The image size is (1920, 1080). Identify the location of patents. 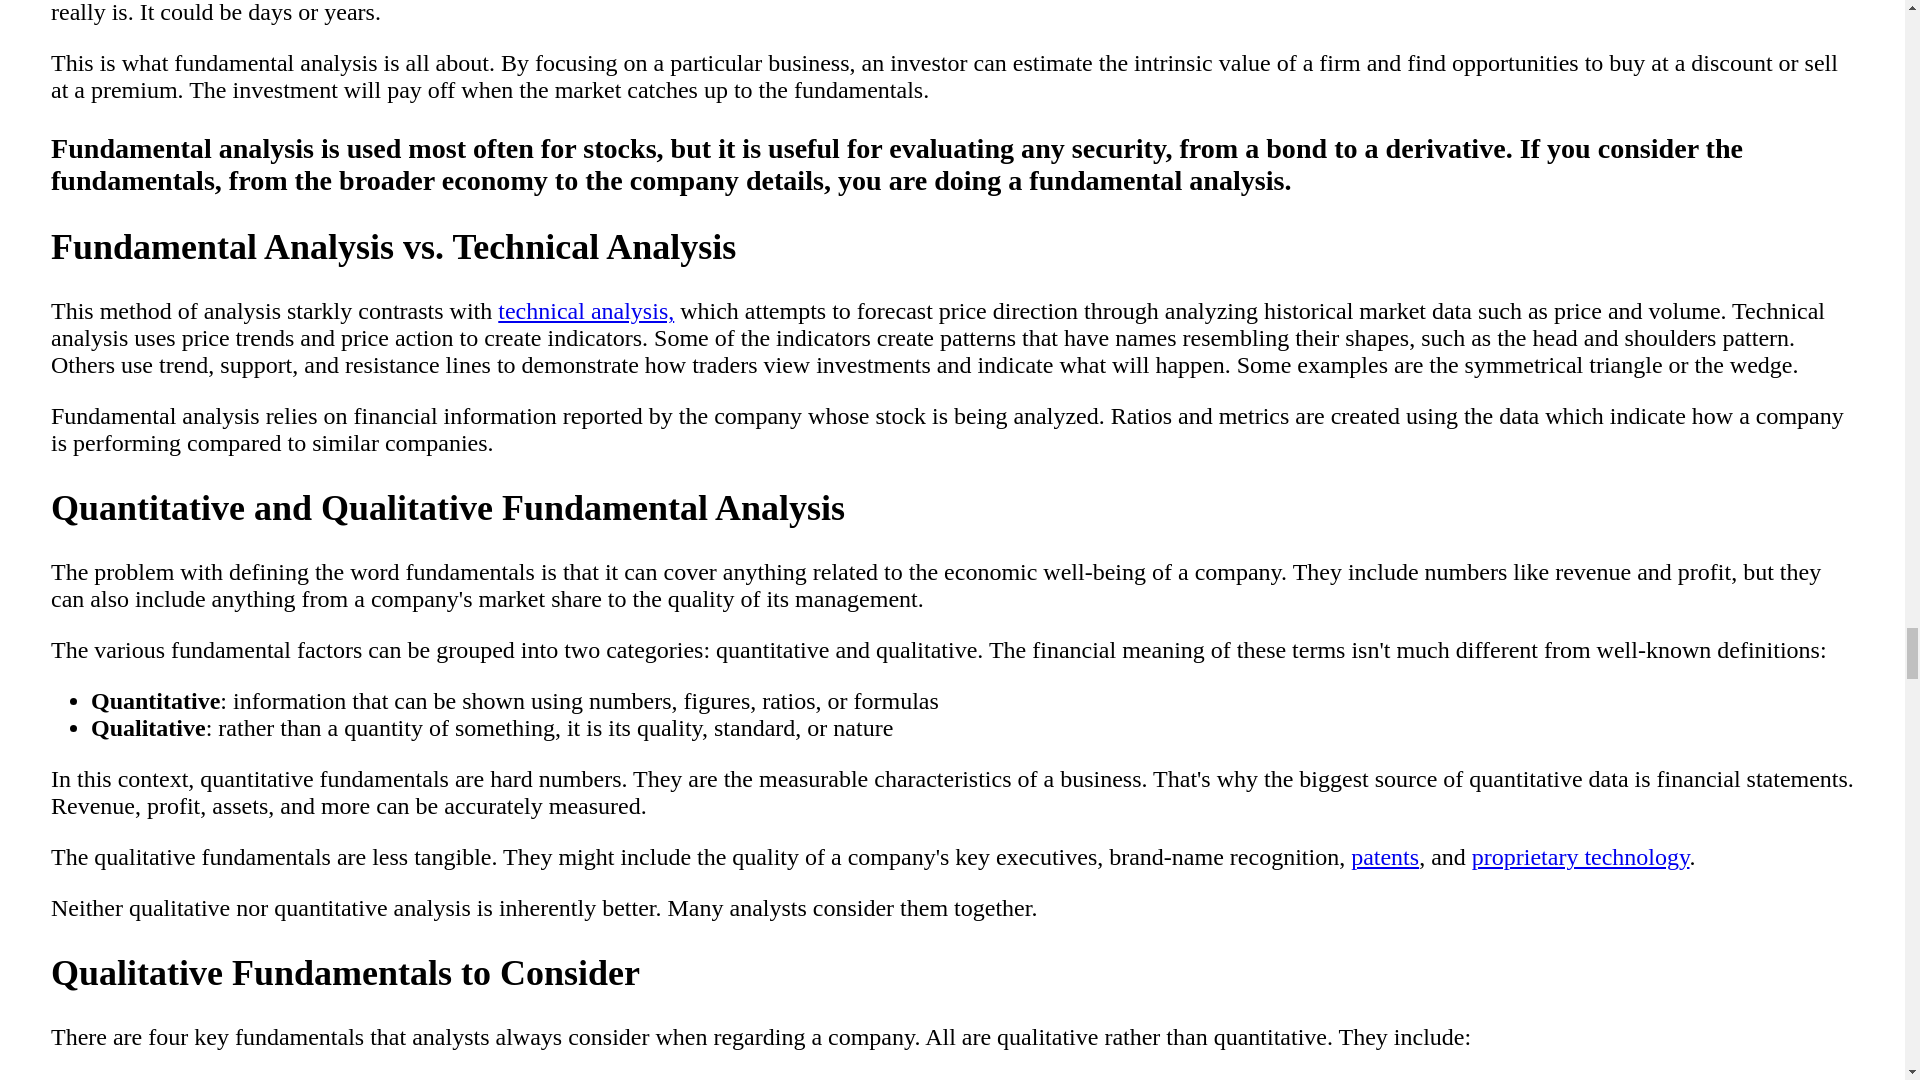
(1384, 856).